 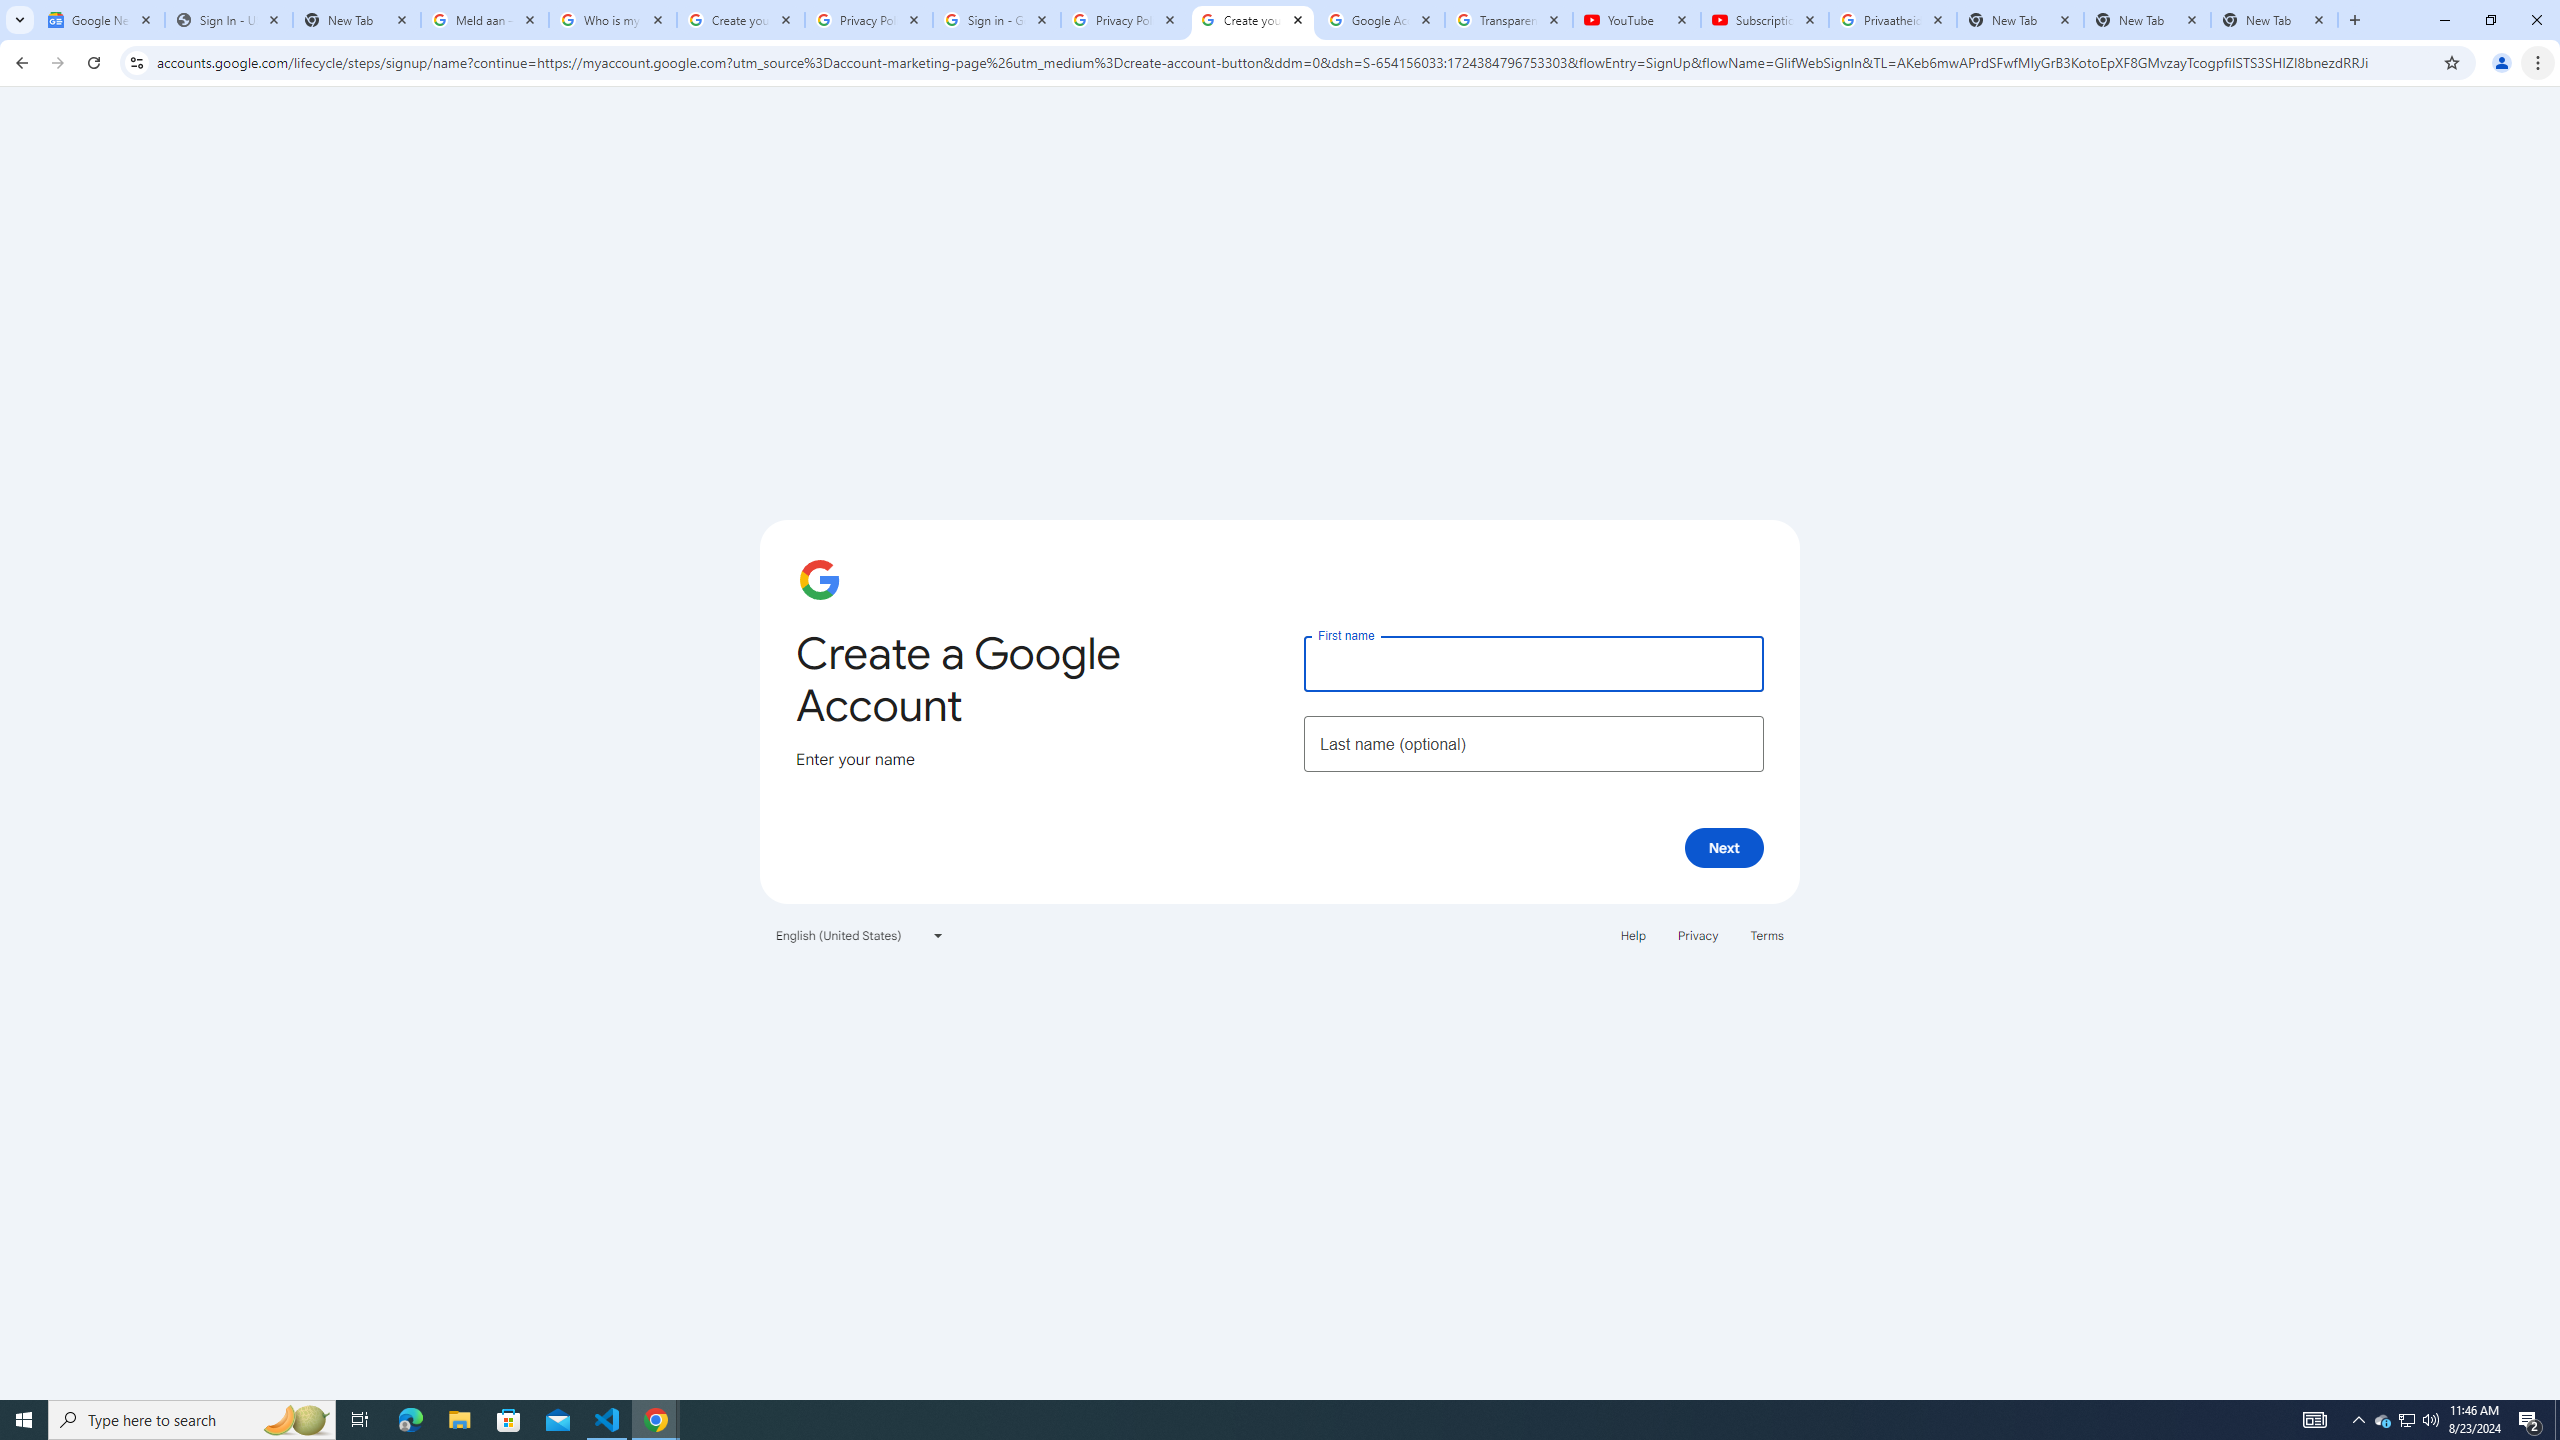 What do you see at coordinates (2450, 62) in the screenshot?
I see `Bookmark this tab` at bounding box center [2450, 62].